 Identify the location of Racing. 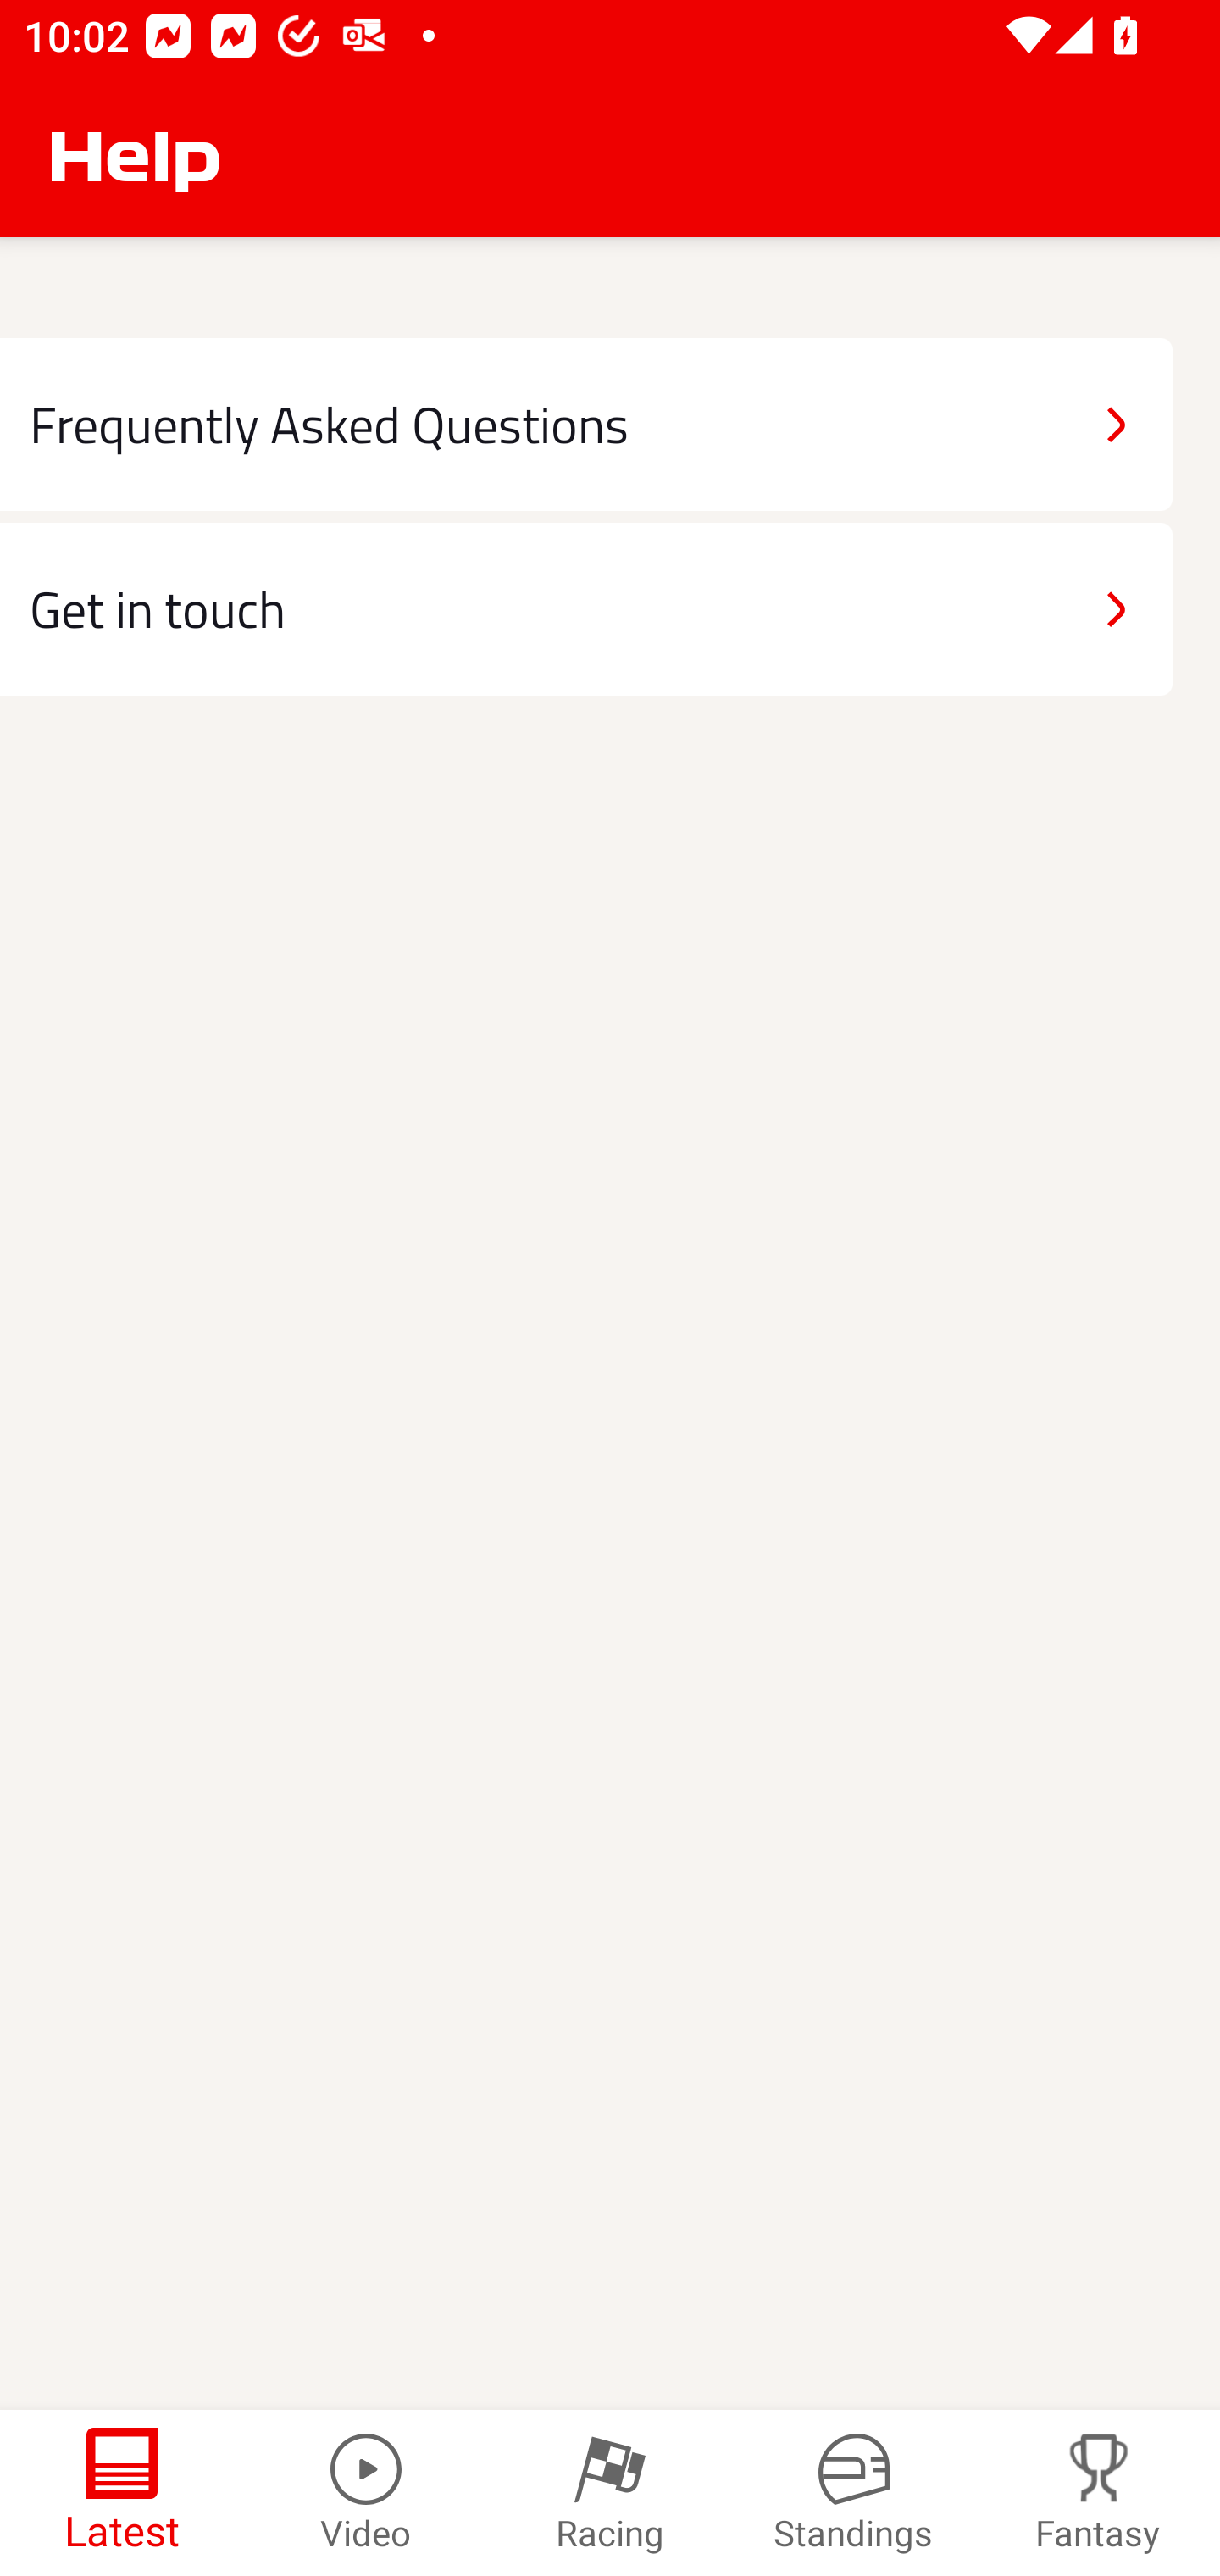
(610, 2493).